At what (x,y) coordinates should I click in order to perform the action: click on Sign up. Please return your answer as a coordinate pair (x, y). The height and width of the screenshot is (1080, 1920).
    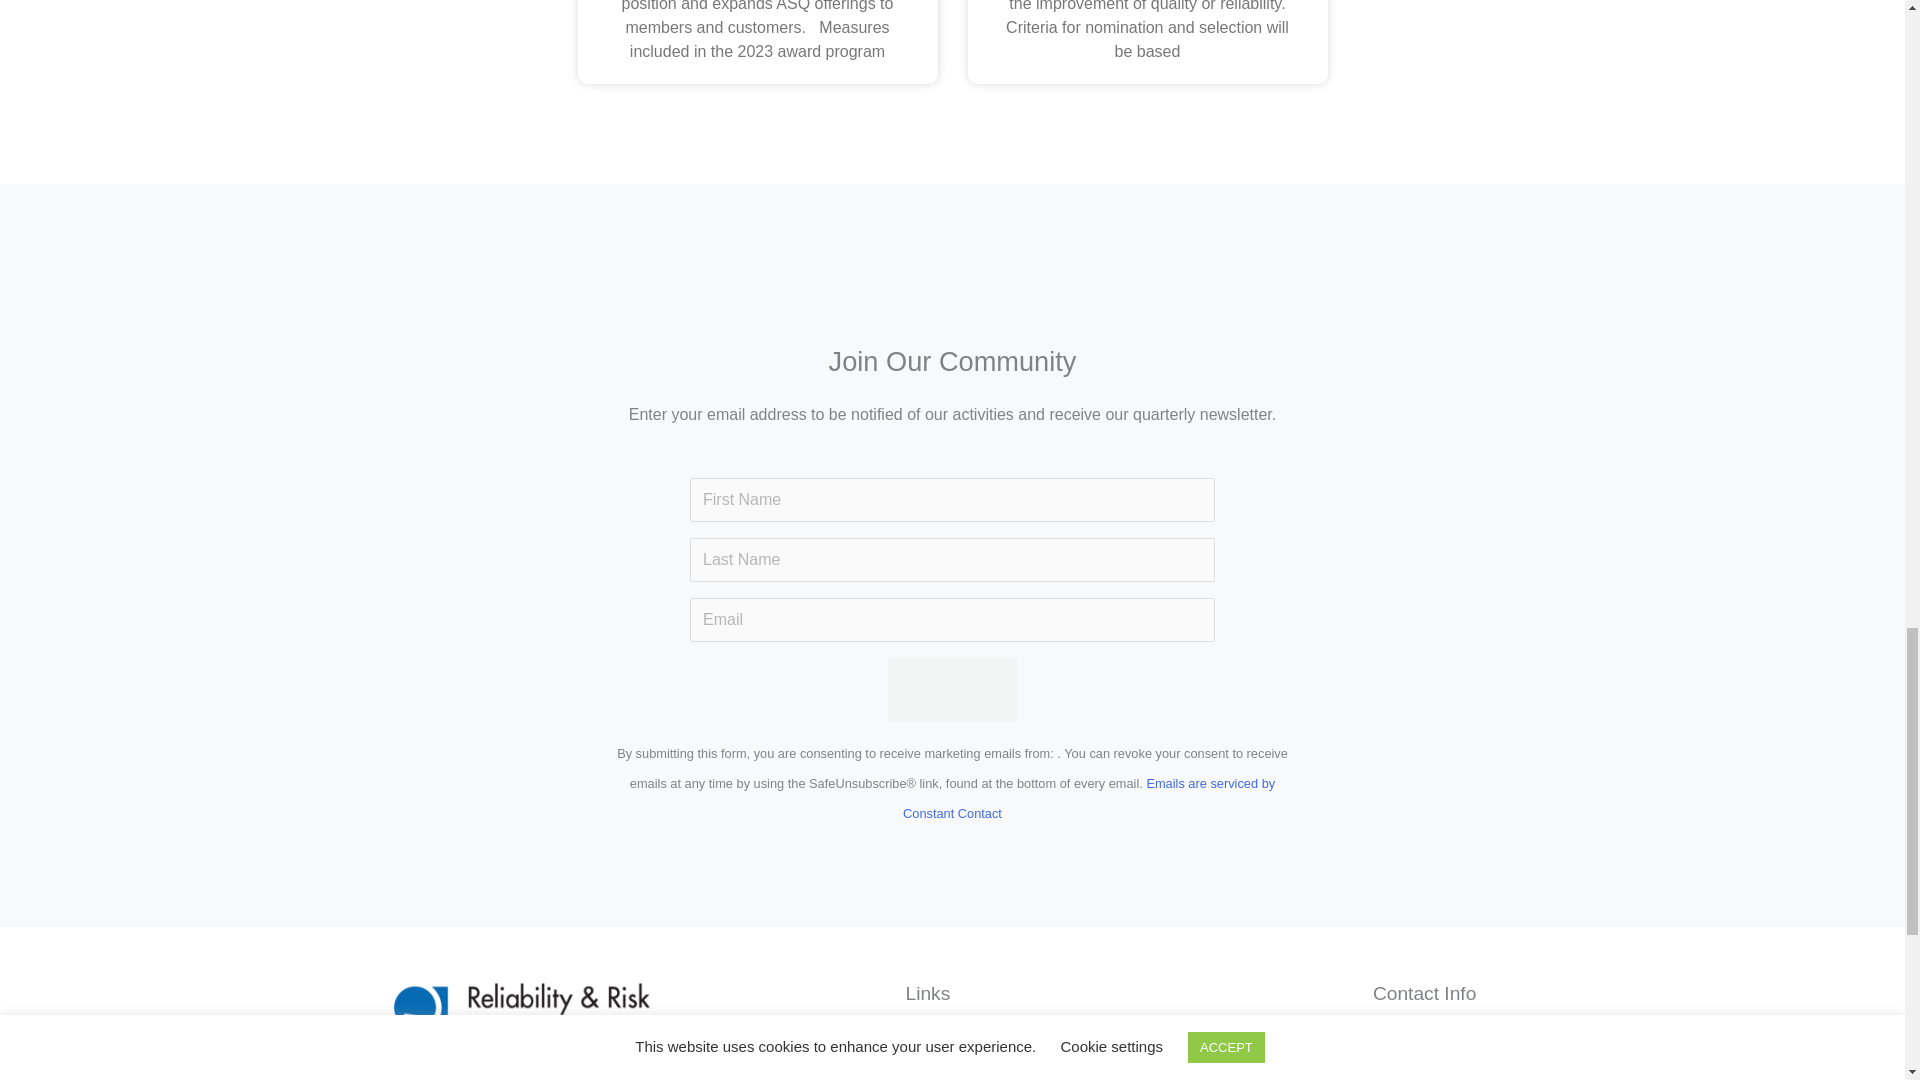
    Looking at the image, I should click on (951, 690).